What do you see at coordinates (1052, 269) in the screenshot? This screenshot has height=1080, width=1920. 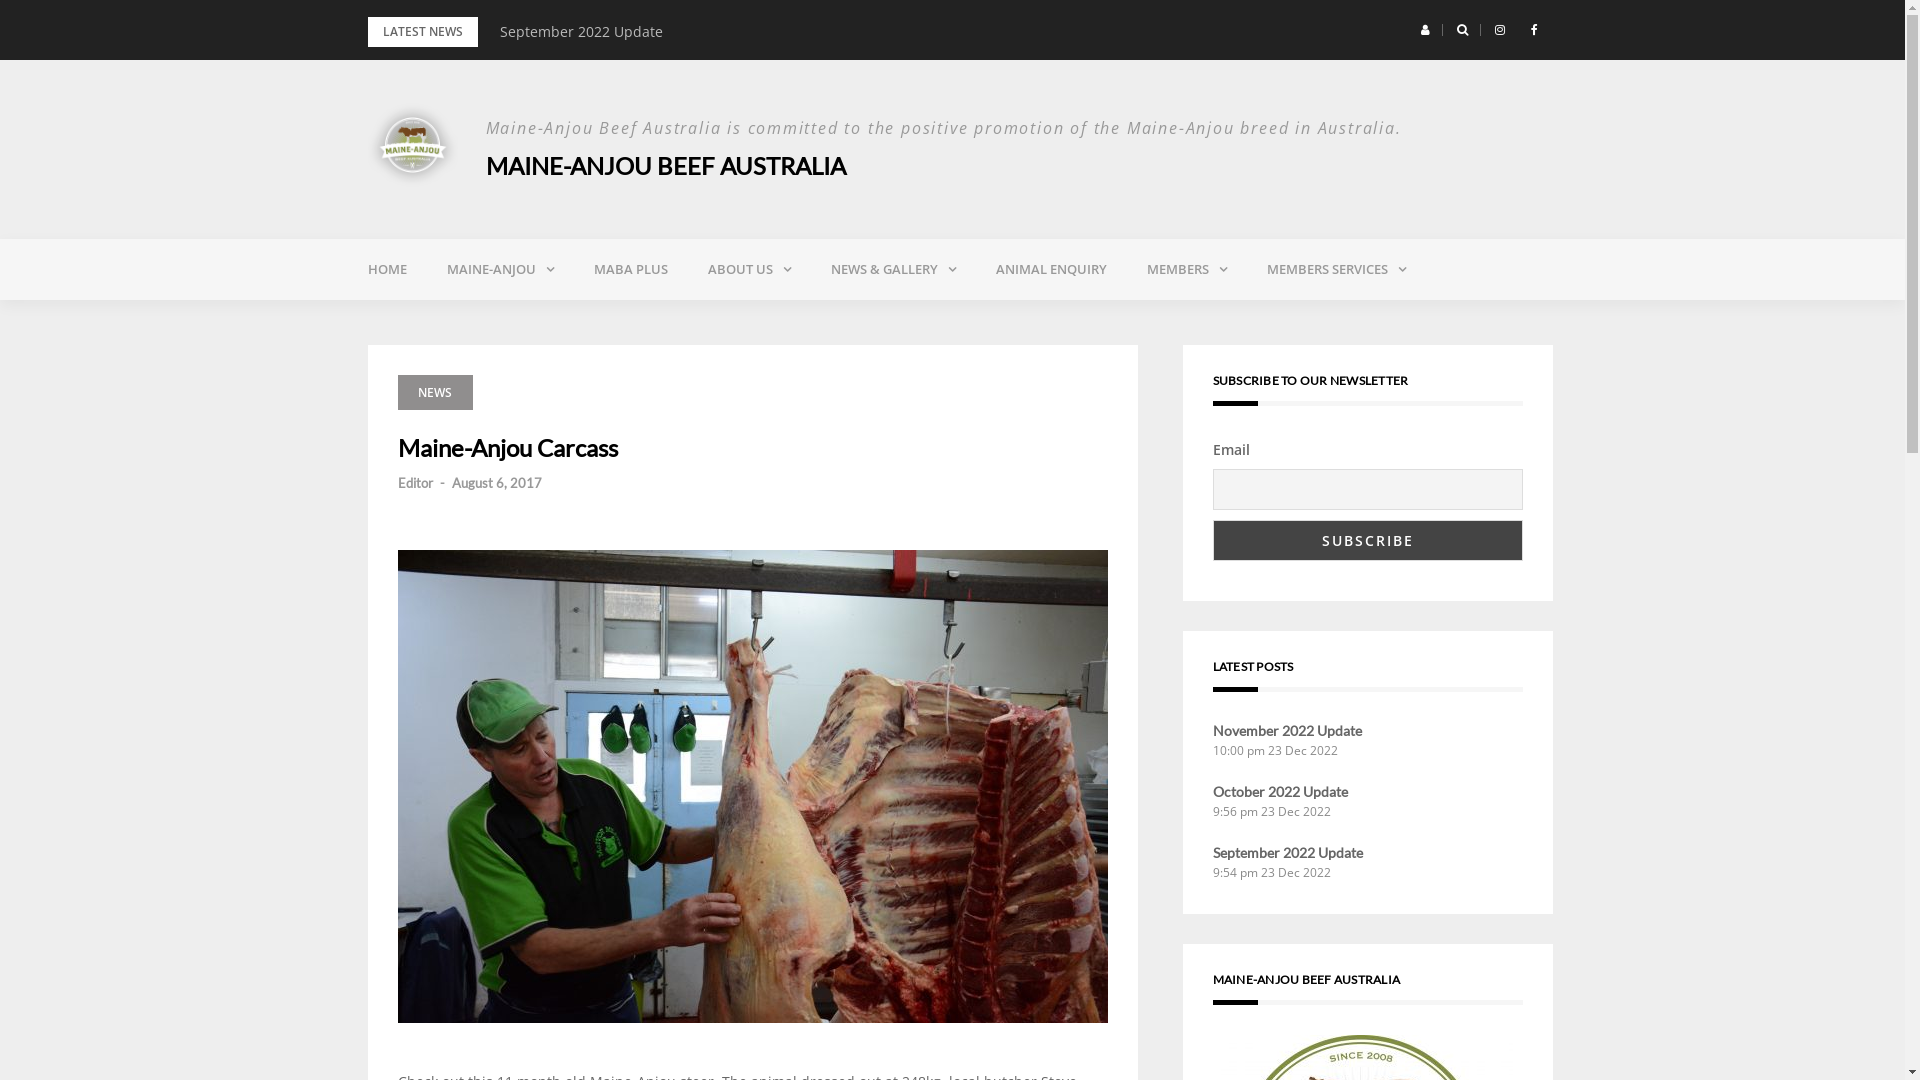 I see `ANIMAL ENQUIRY` at bounding box center [1052, 269].